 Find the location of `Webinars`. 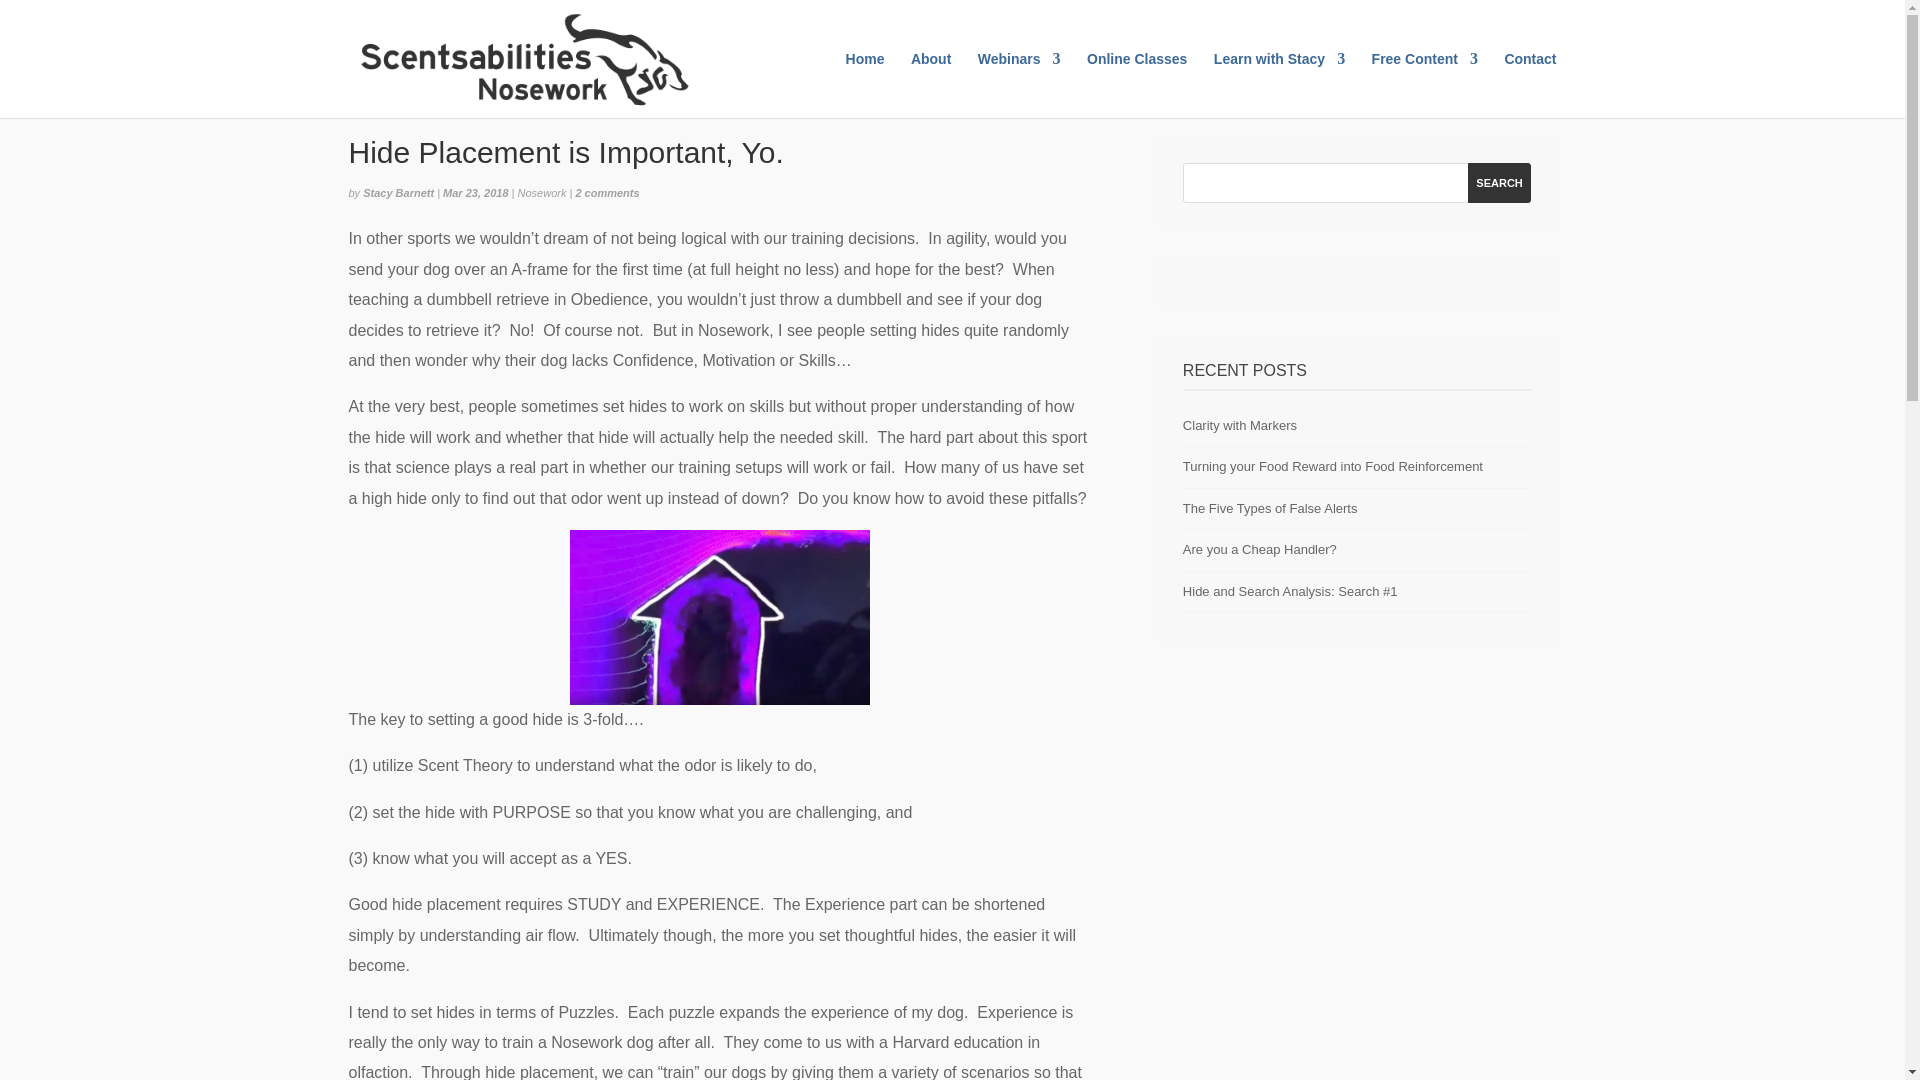

Webinars is located at coordinates (1019, 84).